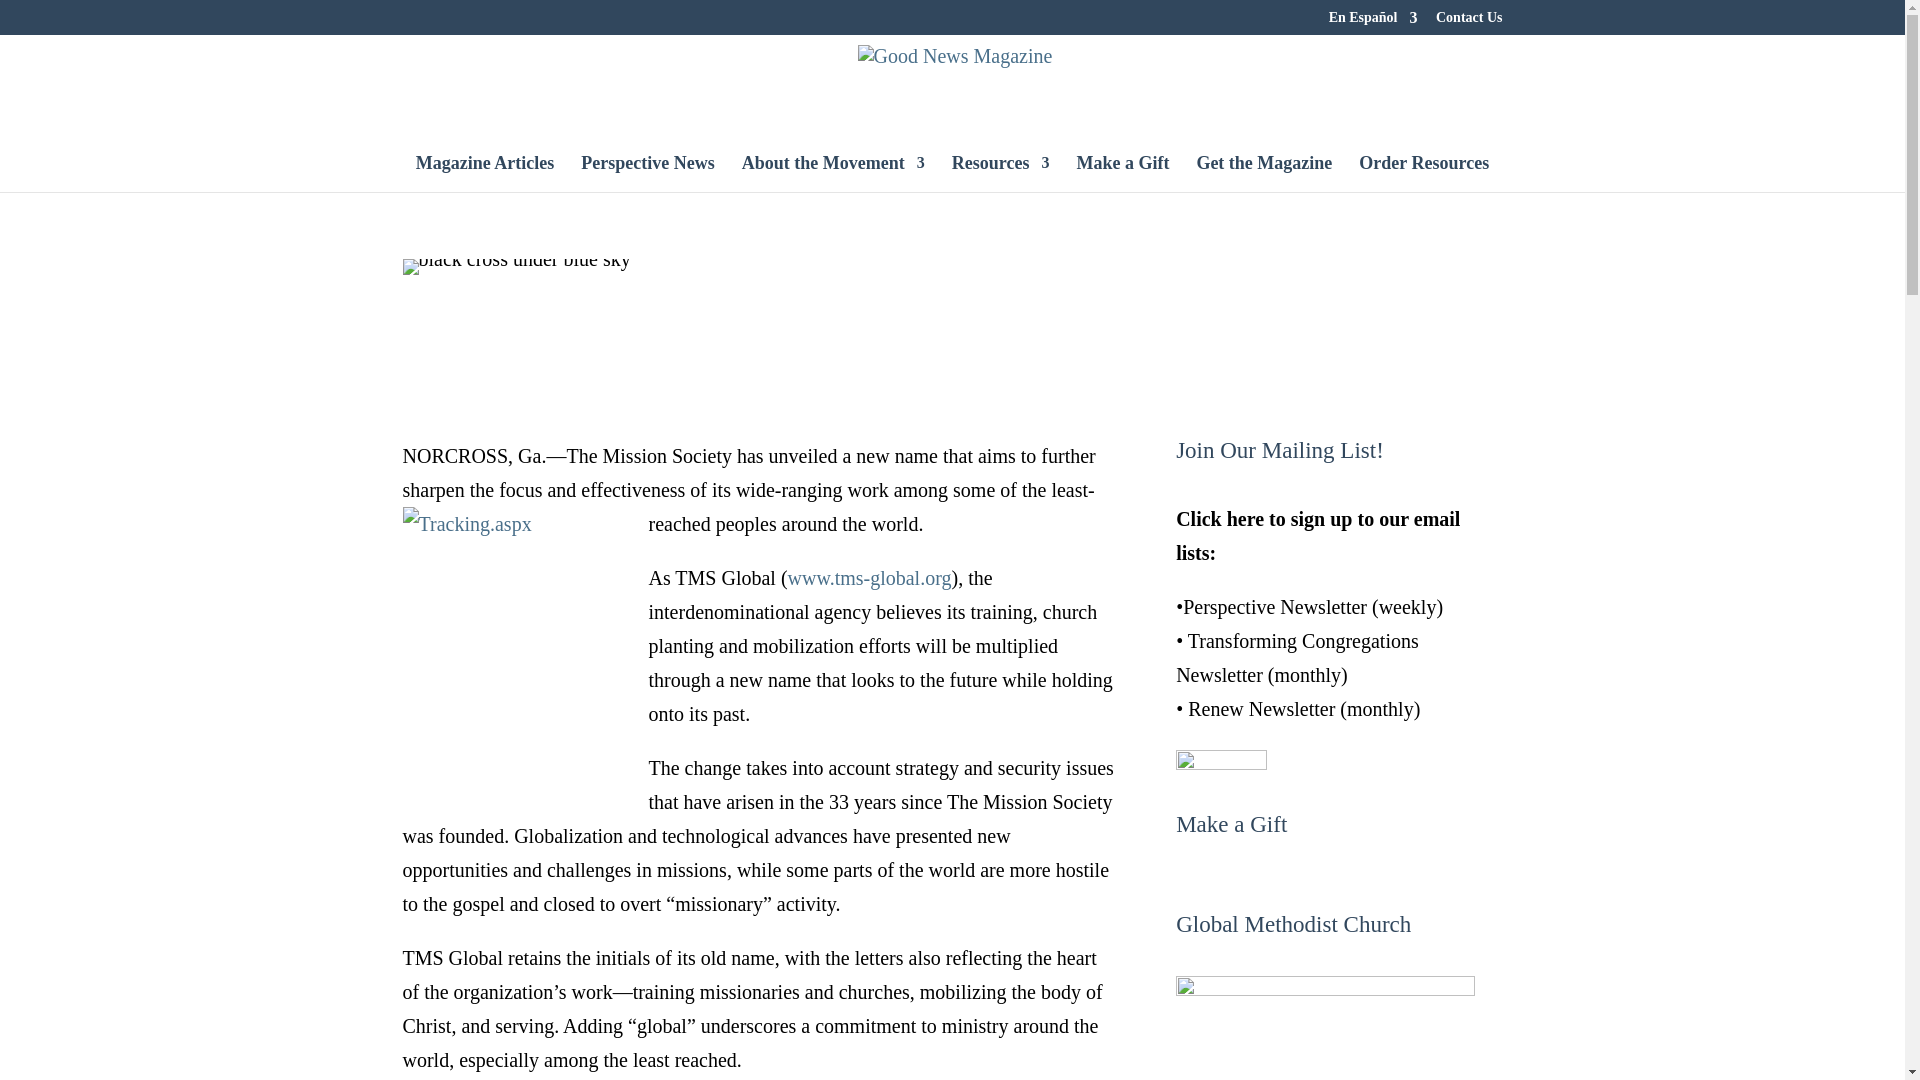 This screenshot has height=1080, width=1920. Describe the element at coordinates (1324, 1028) in the screenshot. I see `gdn-home-slider-gmclogo` at that location.